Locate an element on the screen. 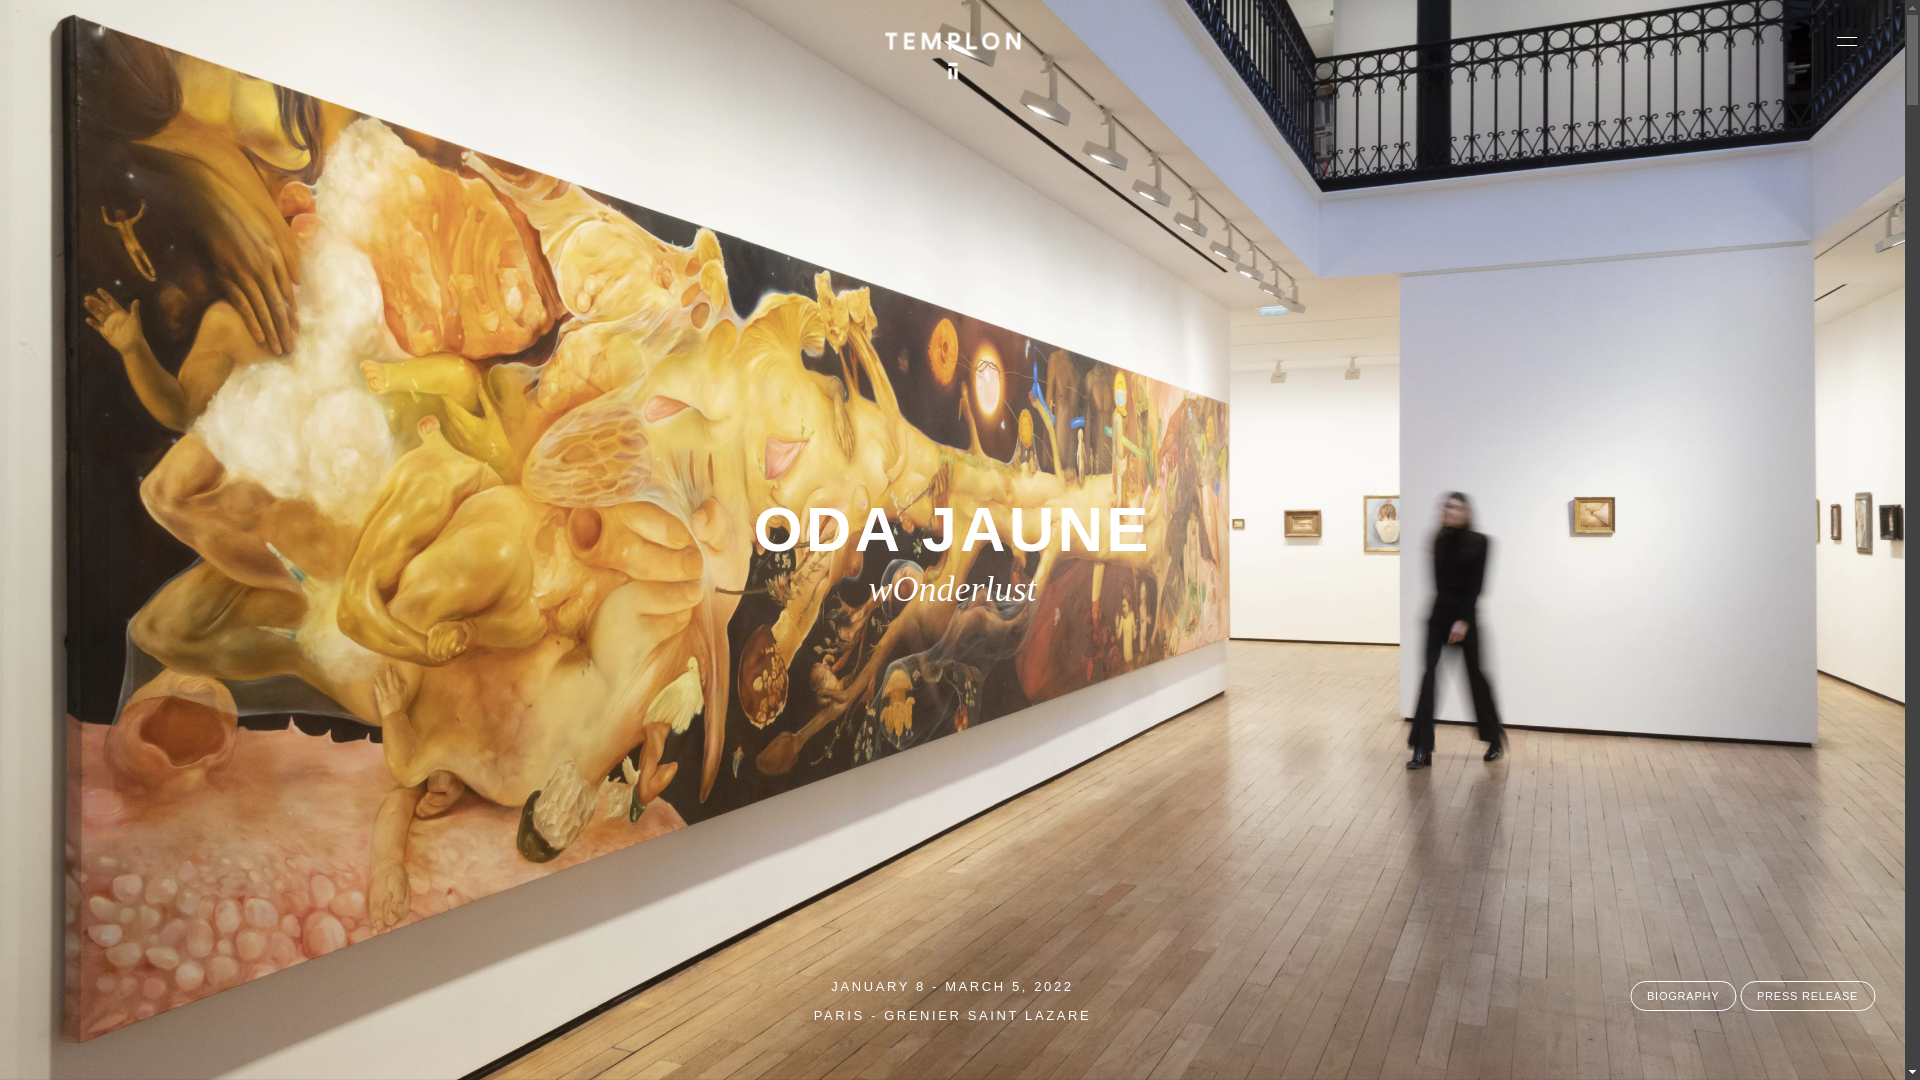 The width and height of the screenshot is (1920, 1080). Menu is located at coordinates (1846, 40).